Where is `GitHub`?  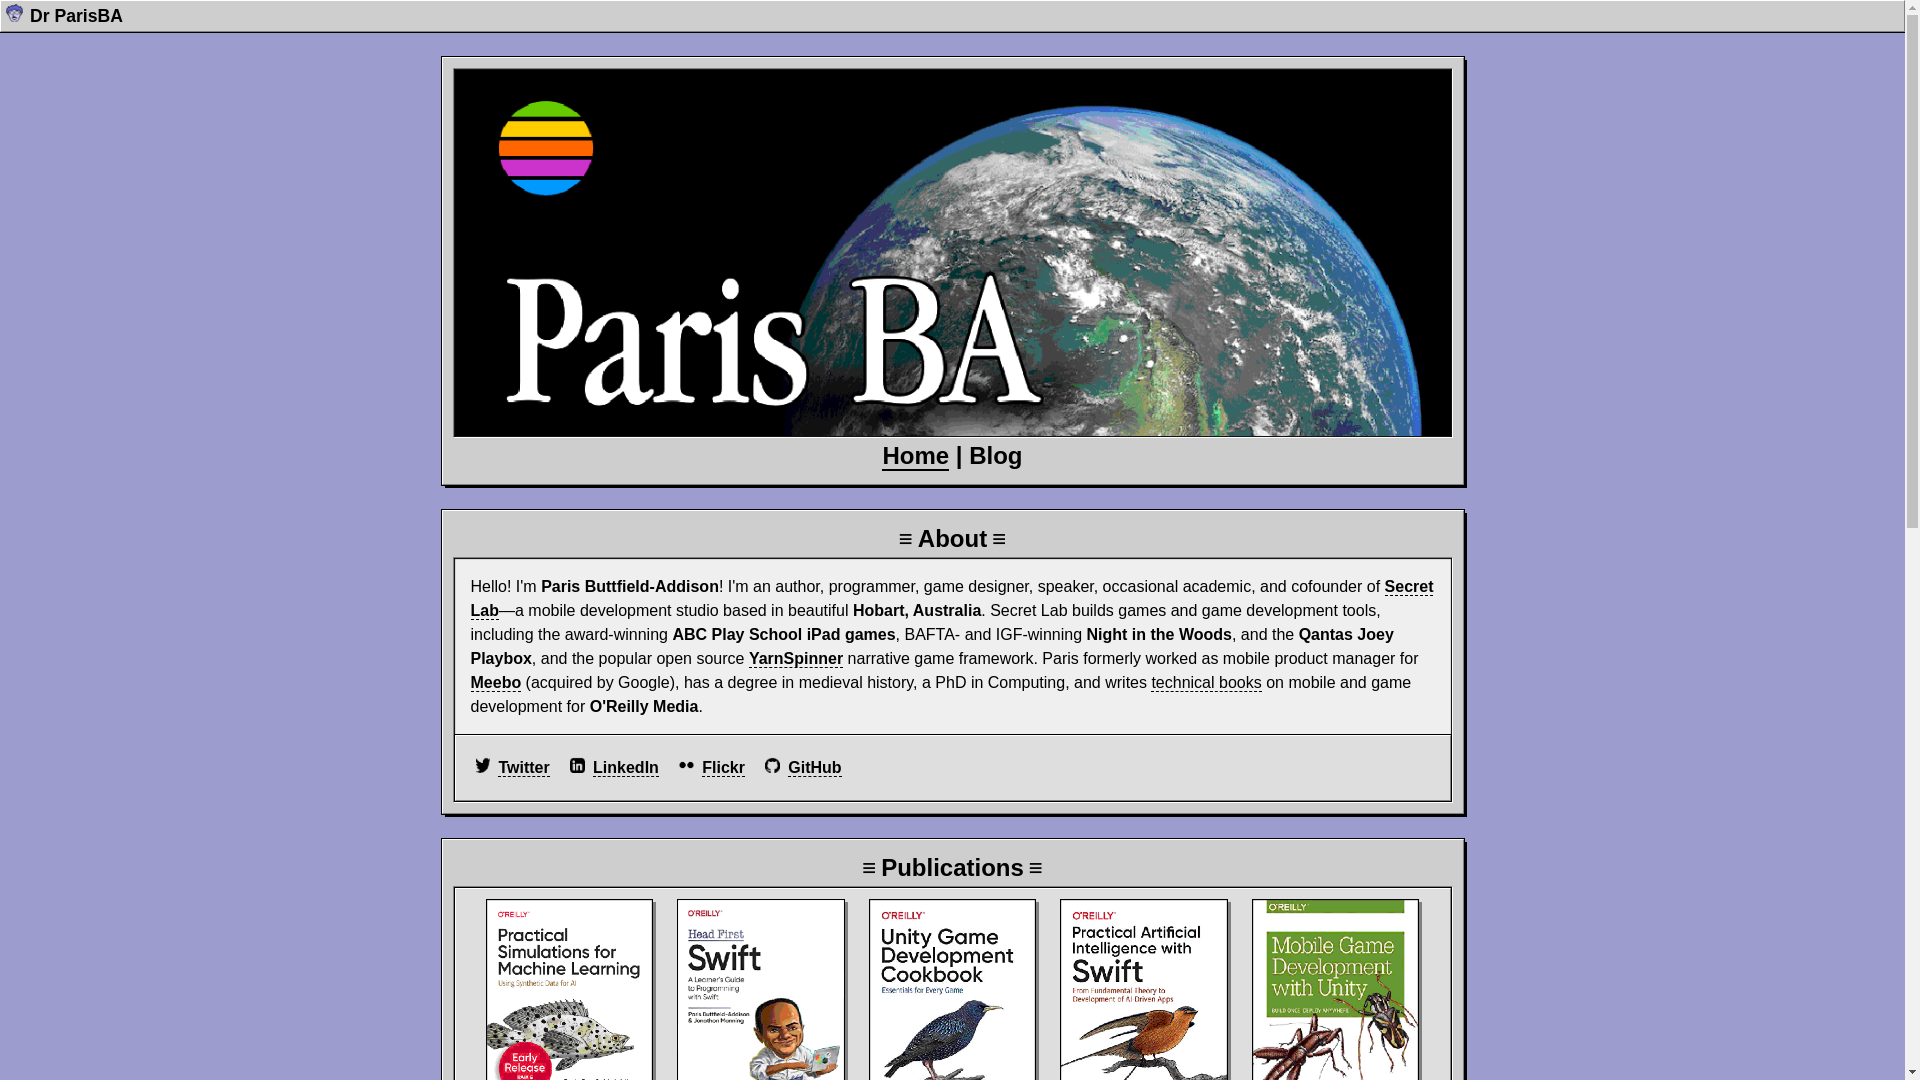 GitHub is located at coordinates (814, 768).